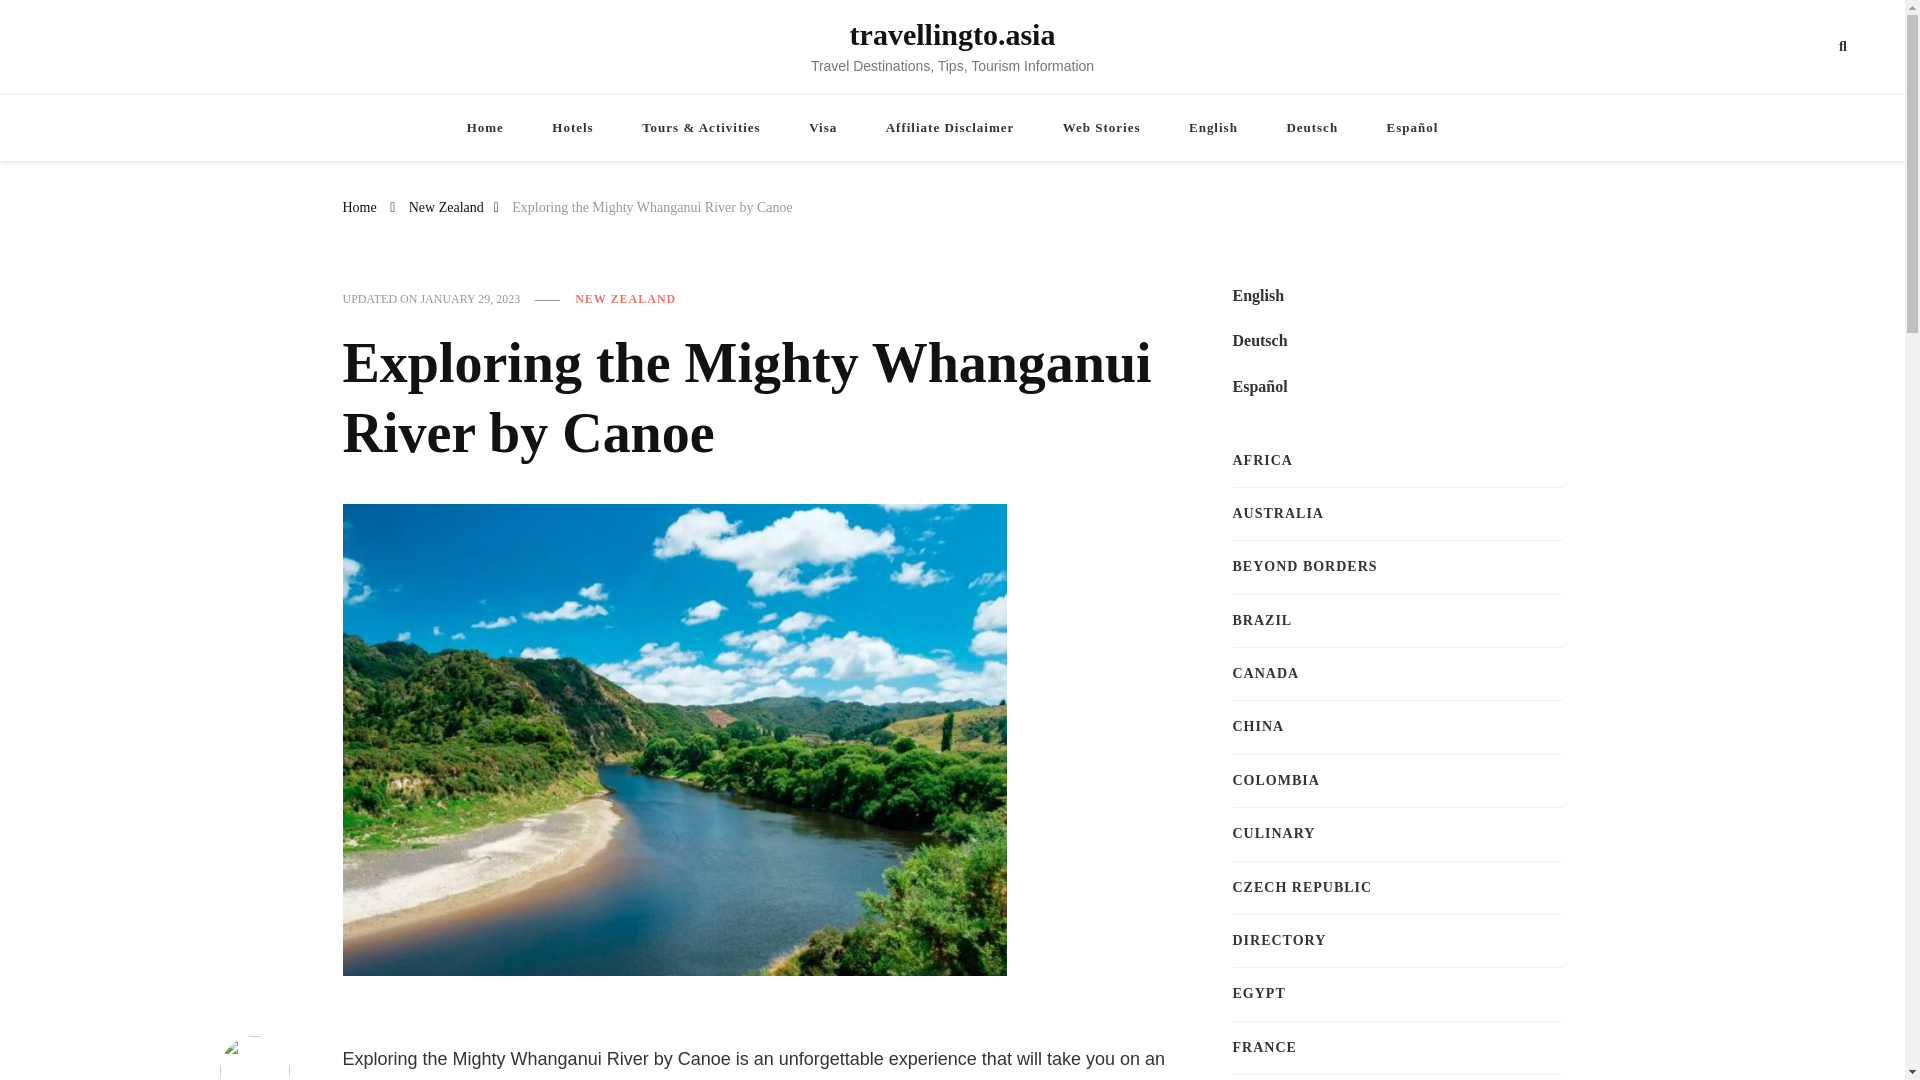  Describe the element at coordinates (572, 126) in the screenshot. I see `Hotels` at that location.